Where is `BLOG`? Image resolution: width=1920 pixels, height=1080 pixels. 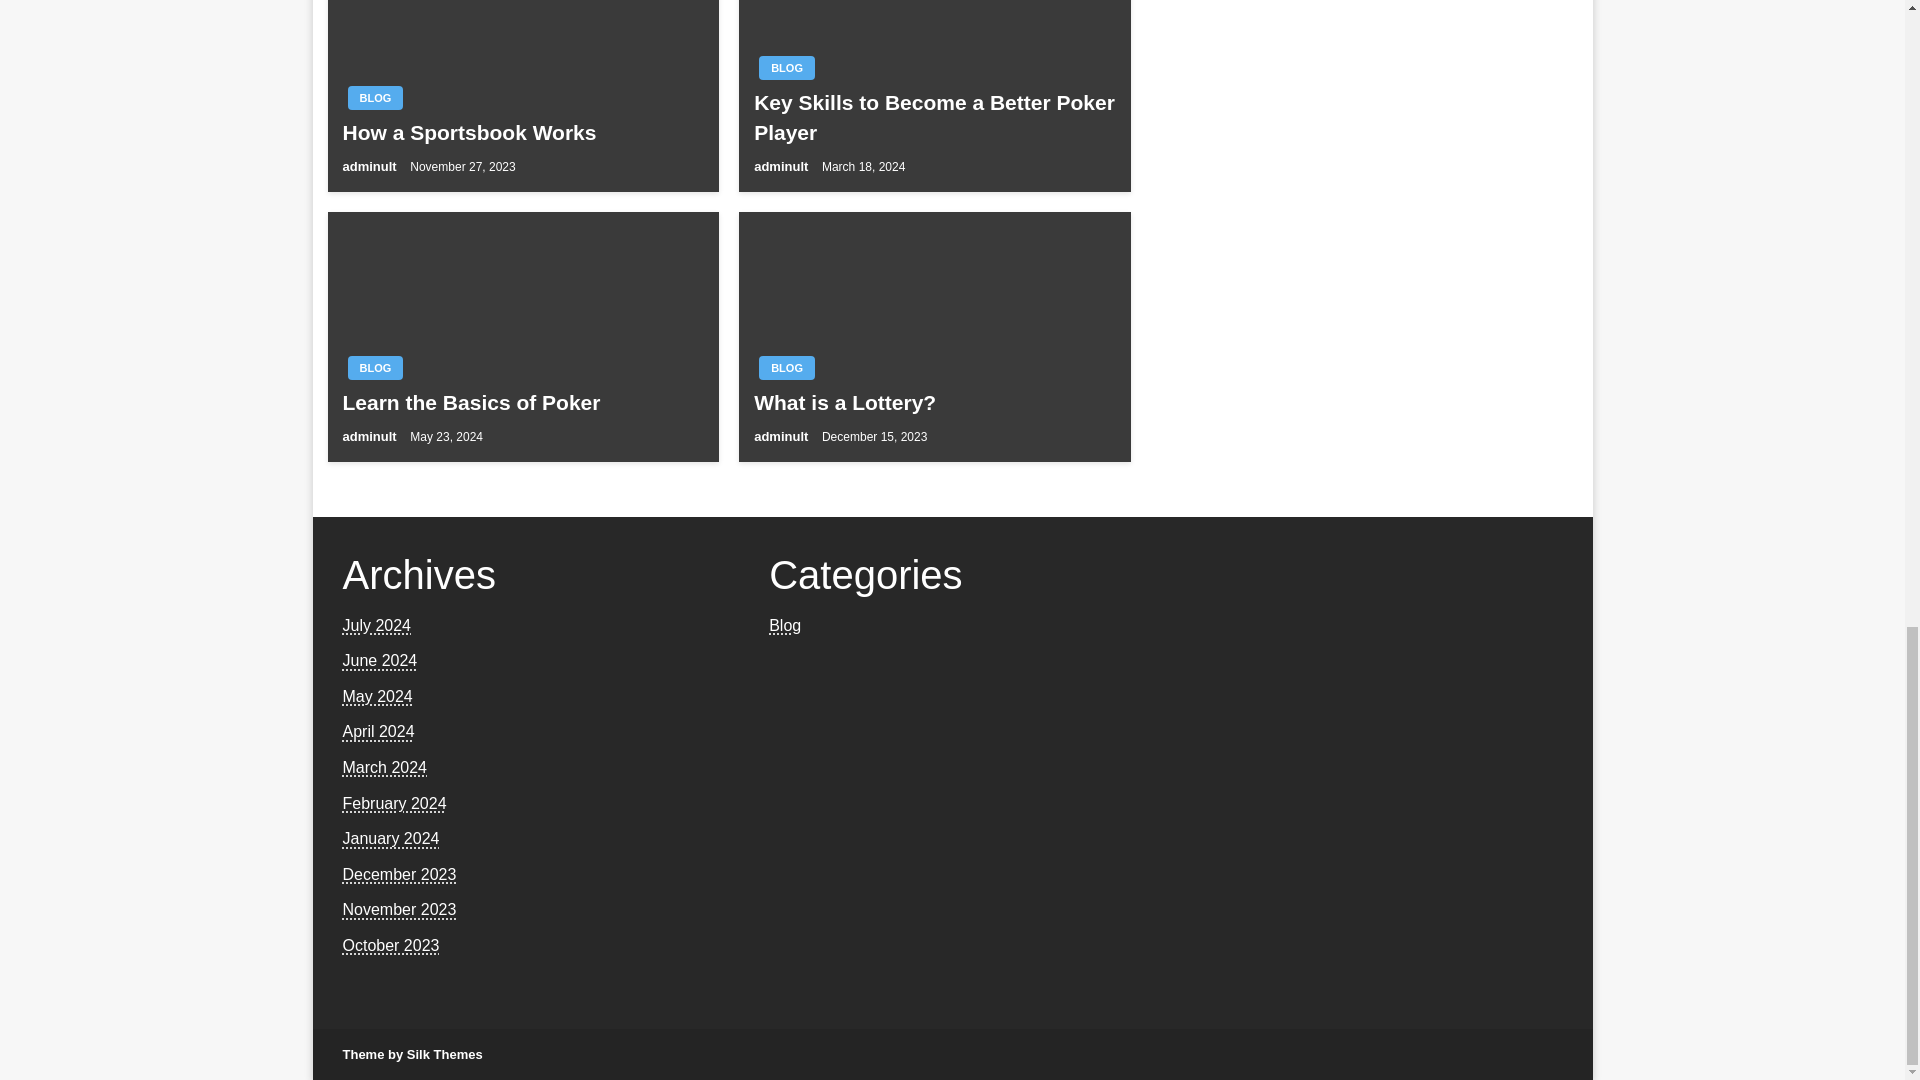
BLOG is located at coordinates (375, 368).